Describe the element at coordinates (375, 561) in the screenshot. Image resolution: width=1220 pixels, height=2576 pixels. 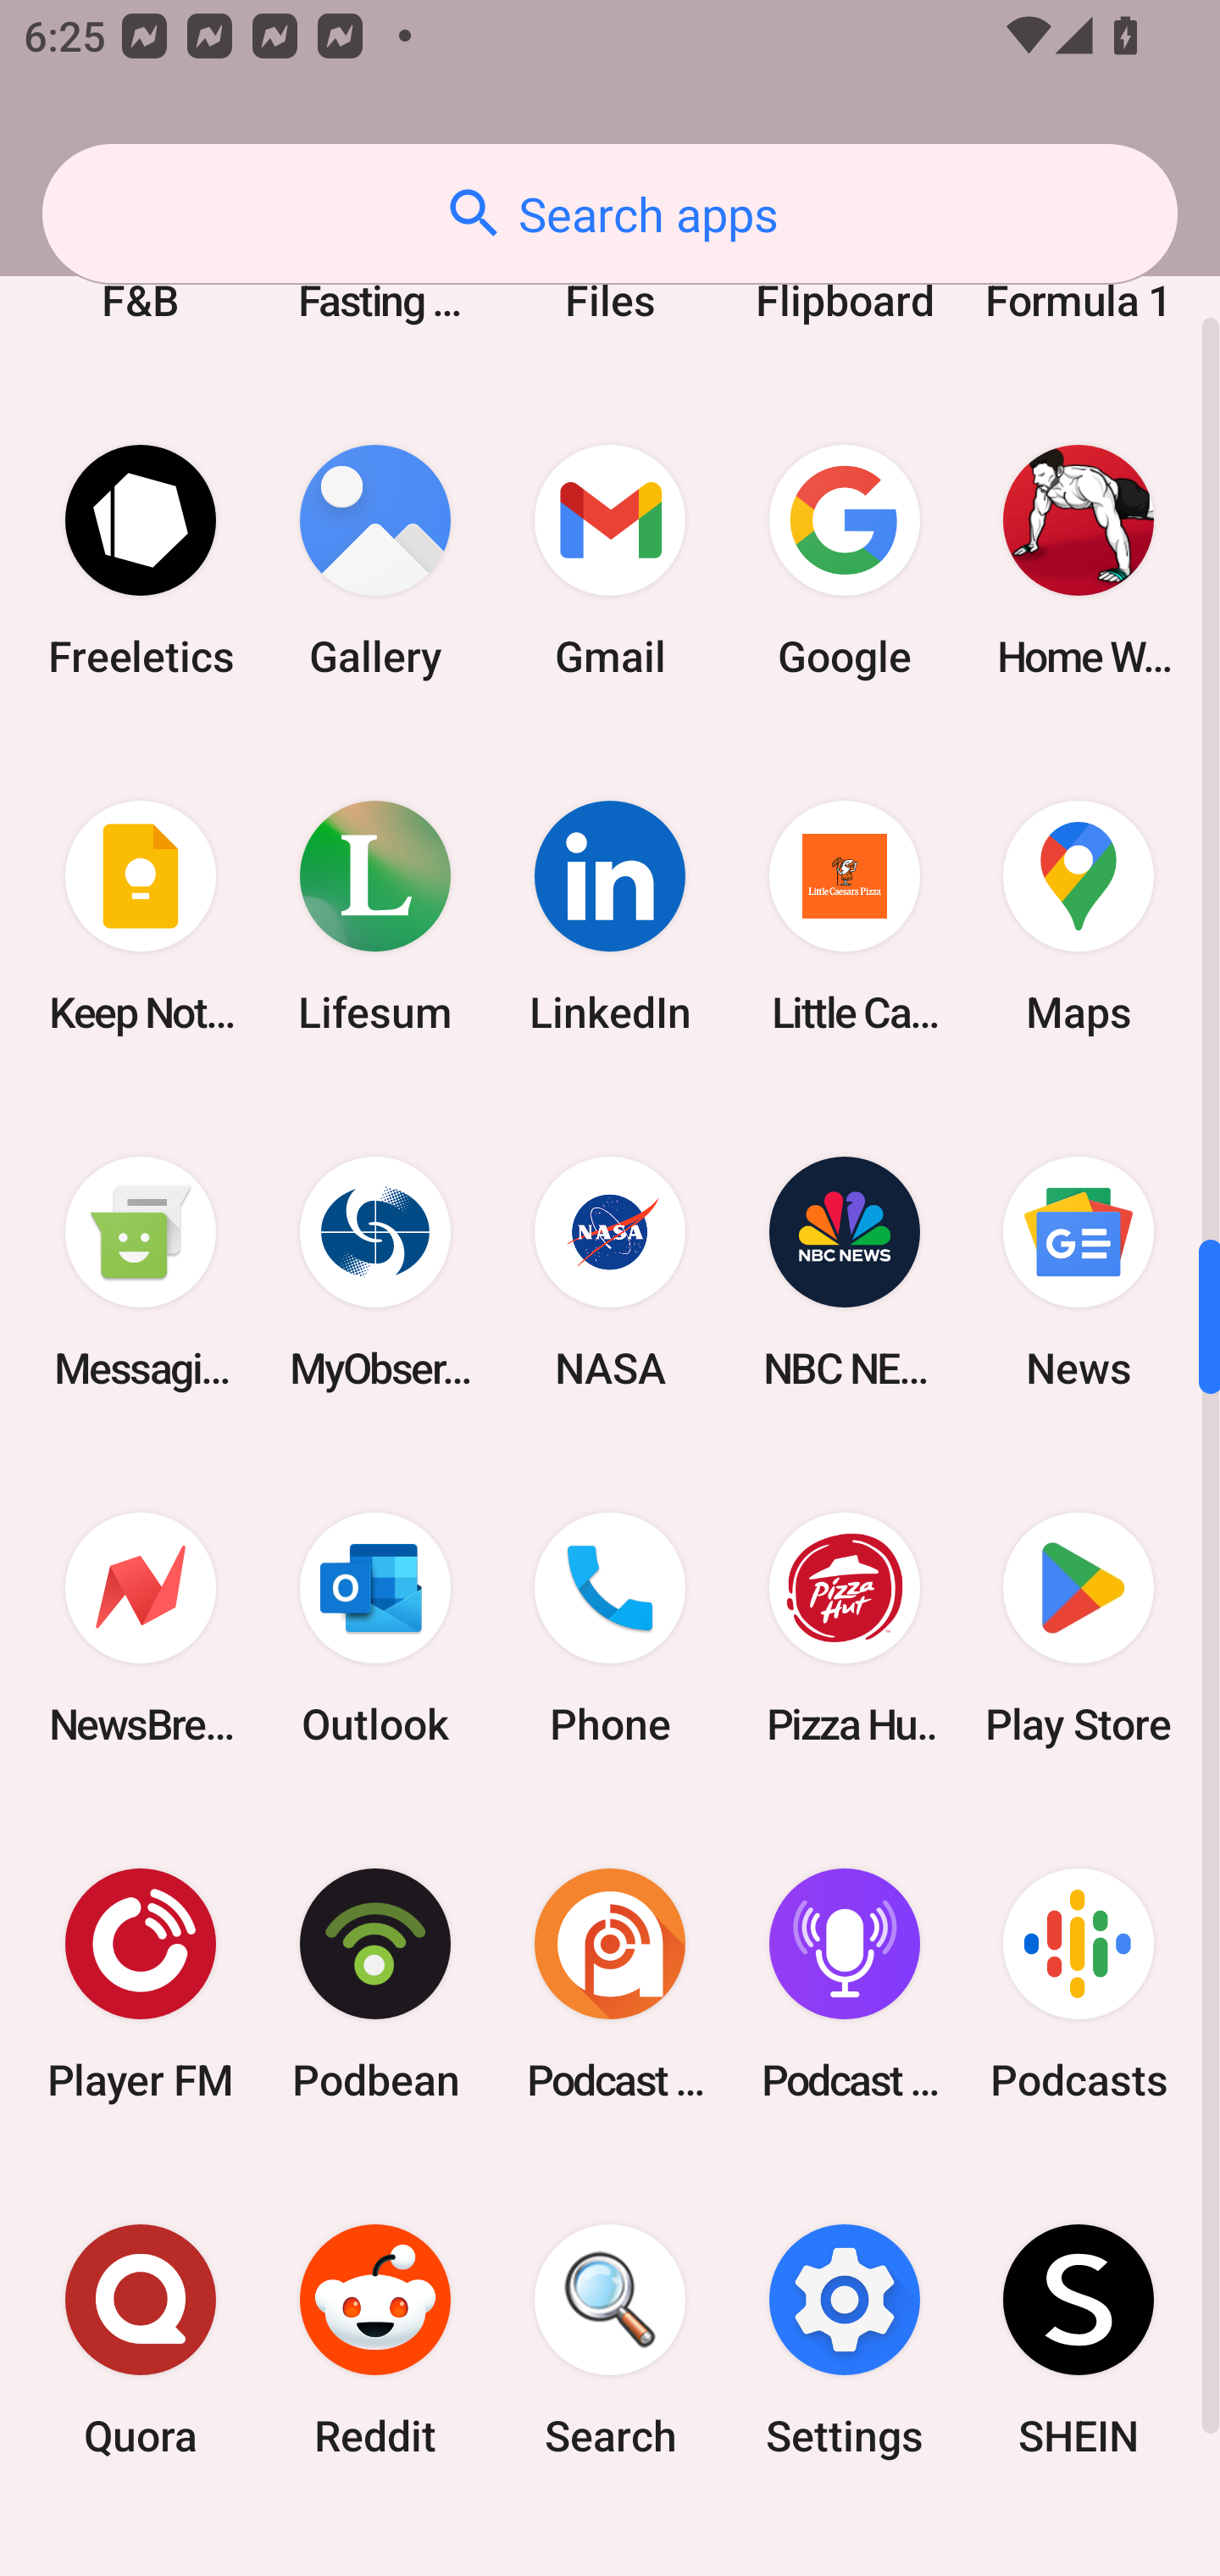
I see `Gallery` at that location.